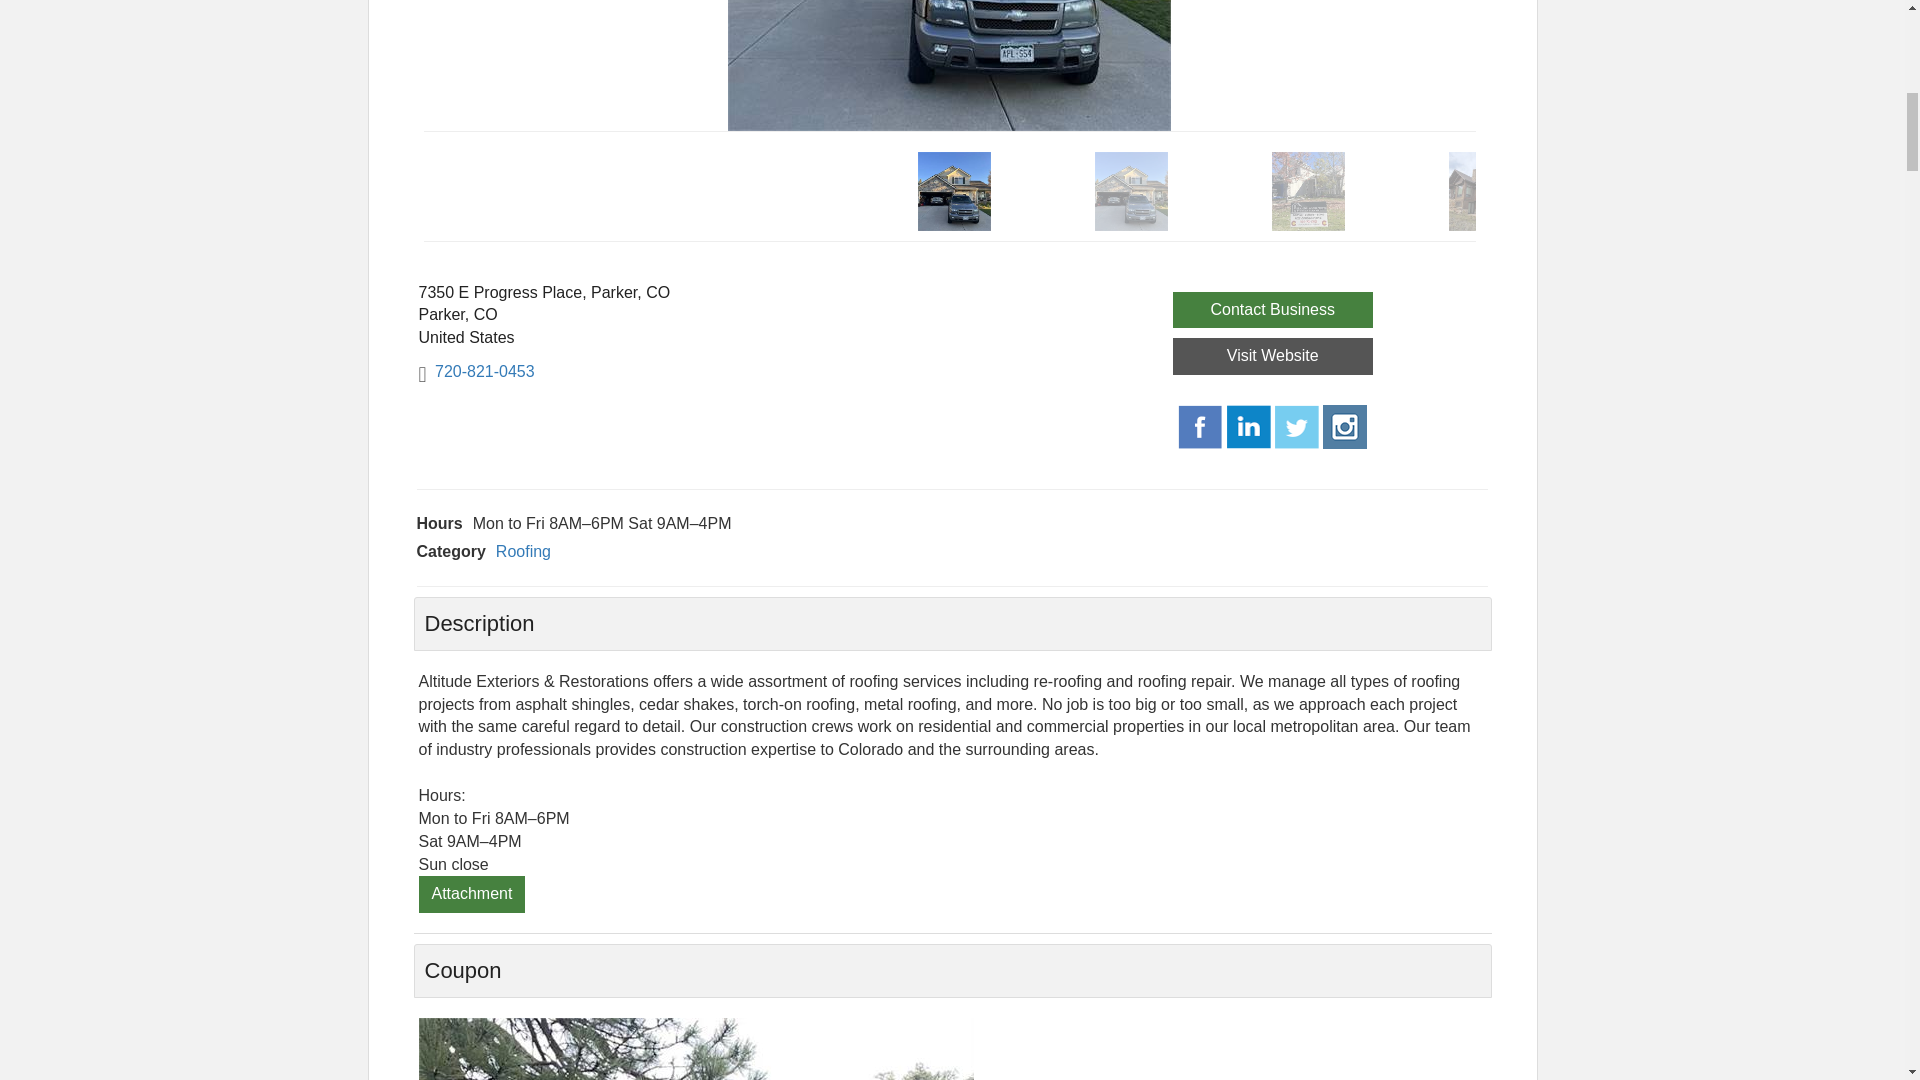 Image resolution: width=1920 pixels, height=1080 pixels. I want to click on LinkedIn, so click(1248, 426).